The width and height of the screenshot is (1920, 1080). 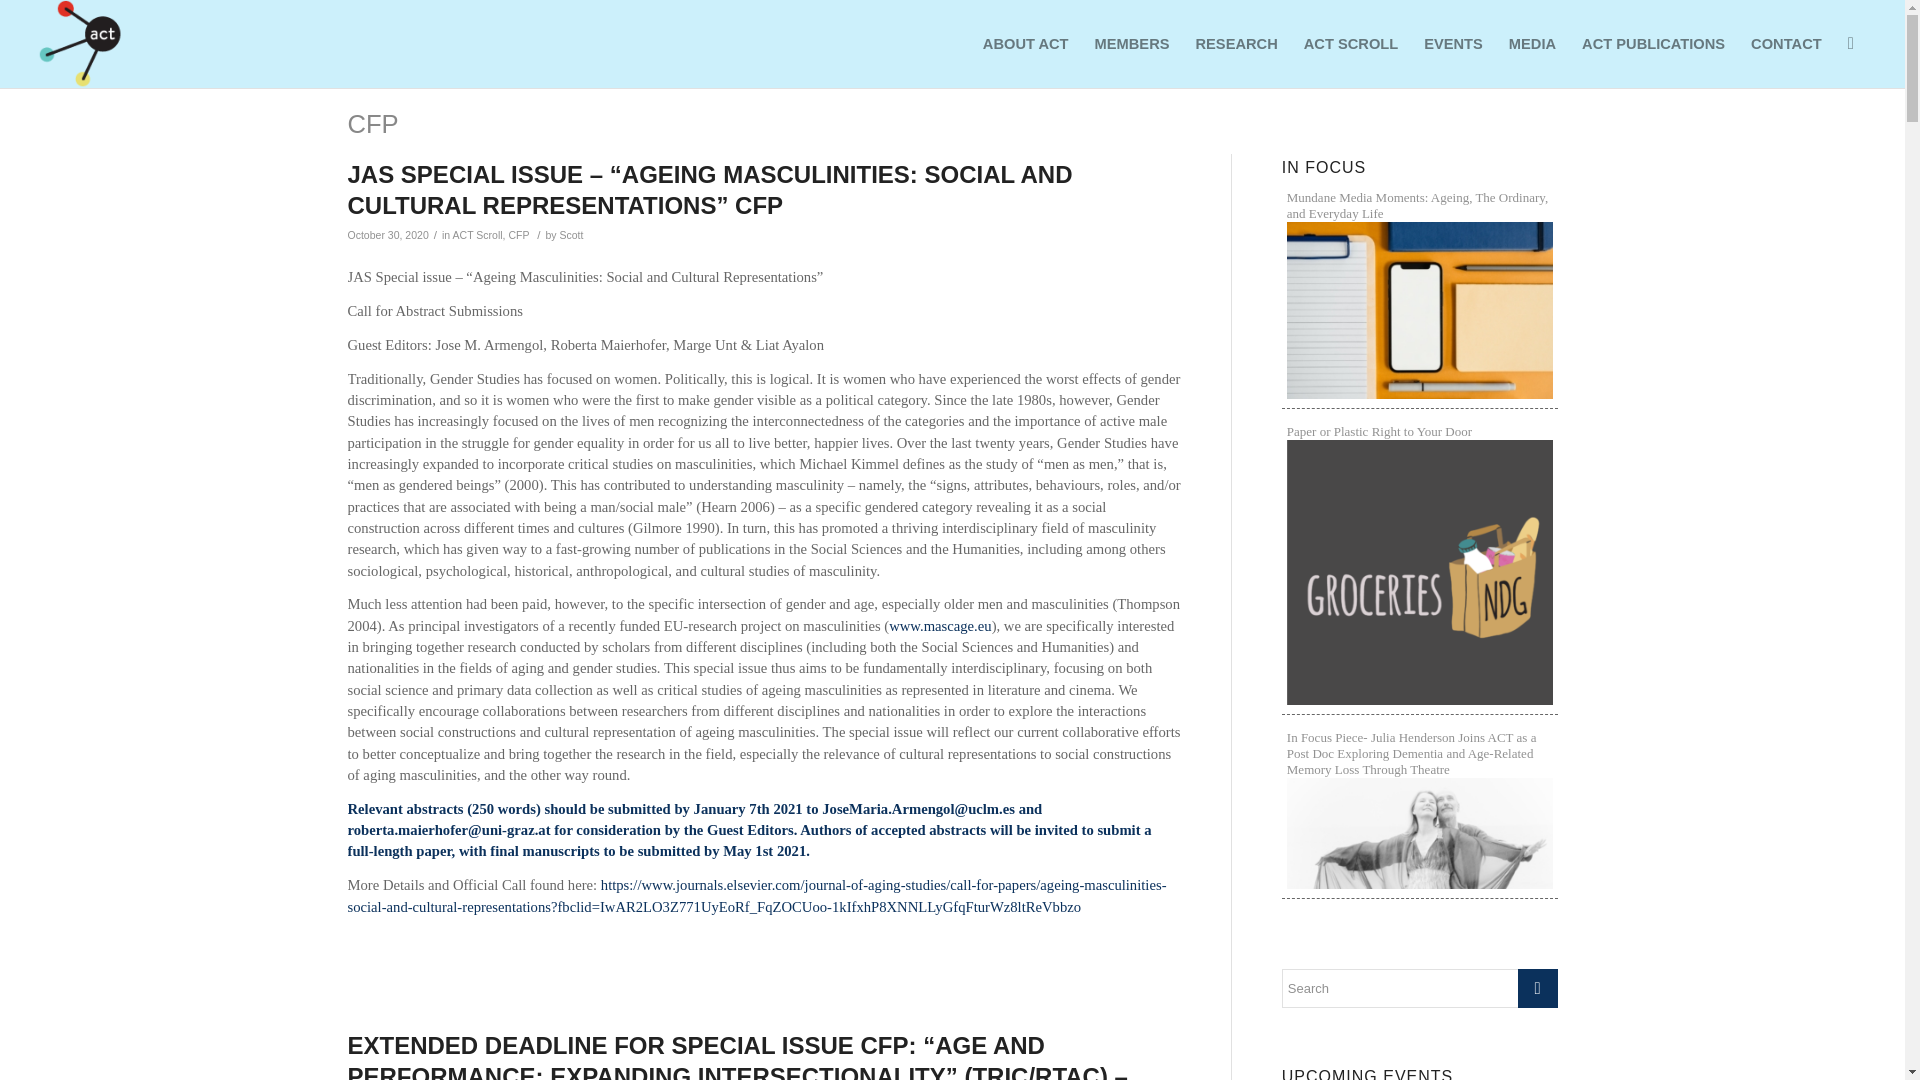 What do you see at coordinates (572, 234) in the screenshot?
I see `Scott` at bounding box center [572, 234].